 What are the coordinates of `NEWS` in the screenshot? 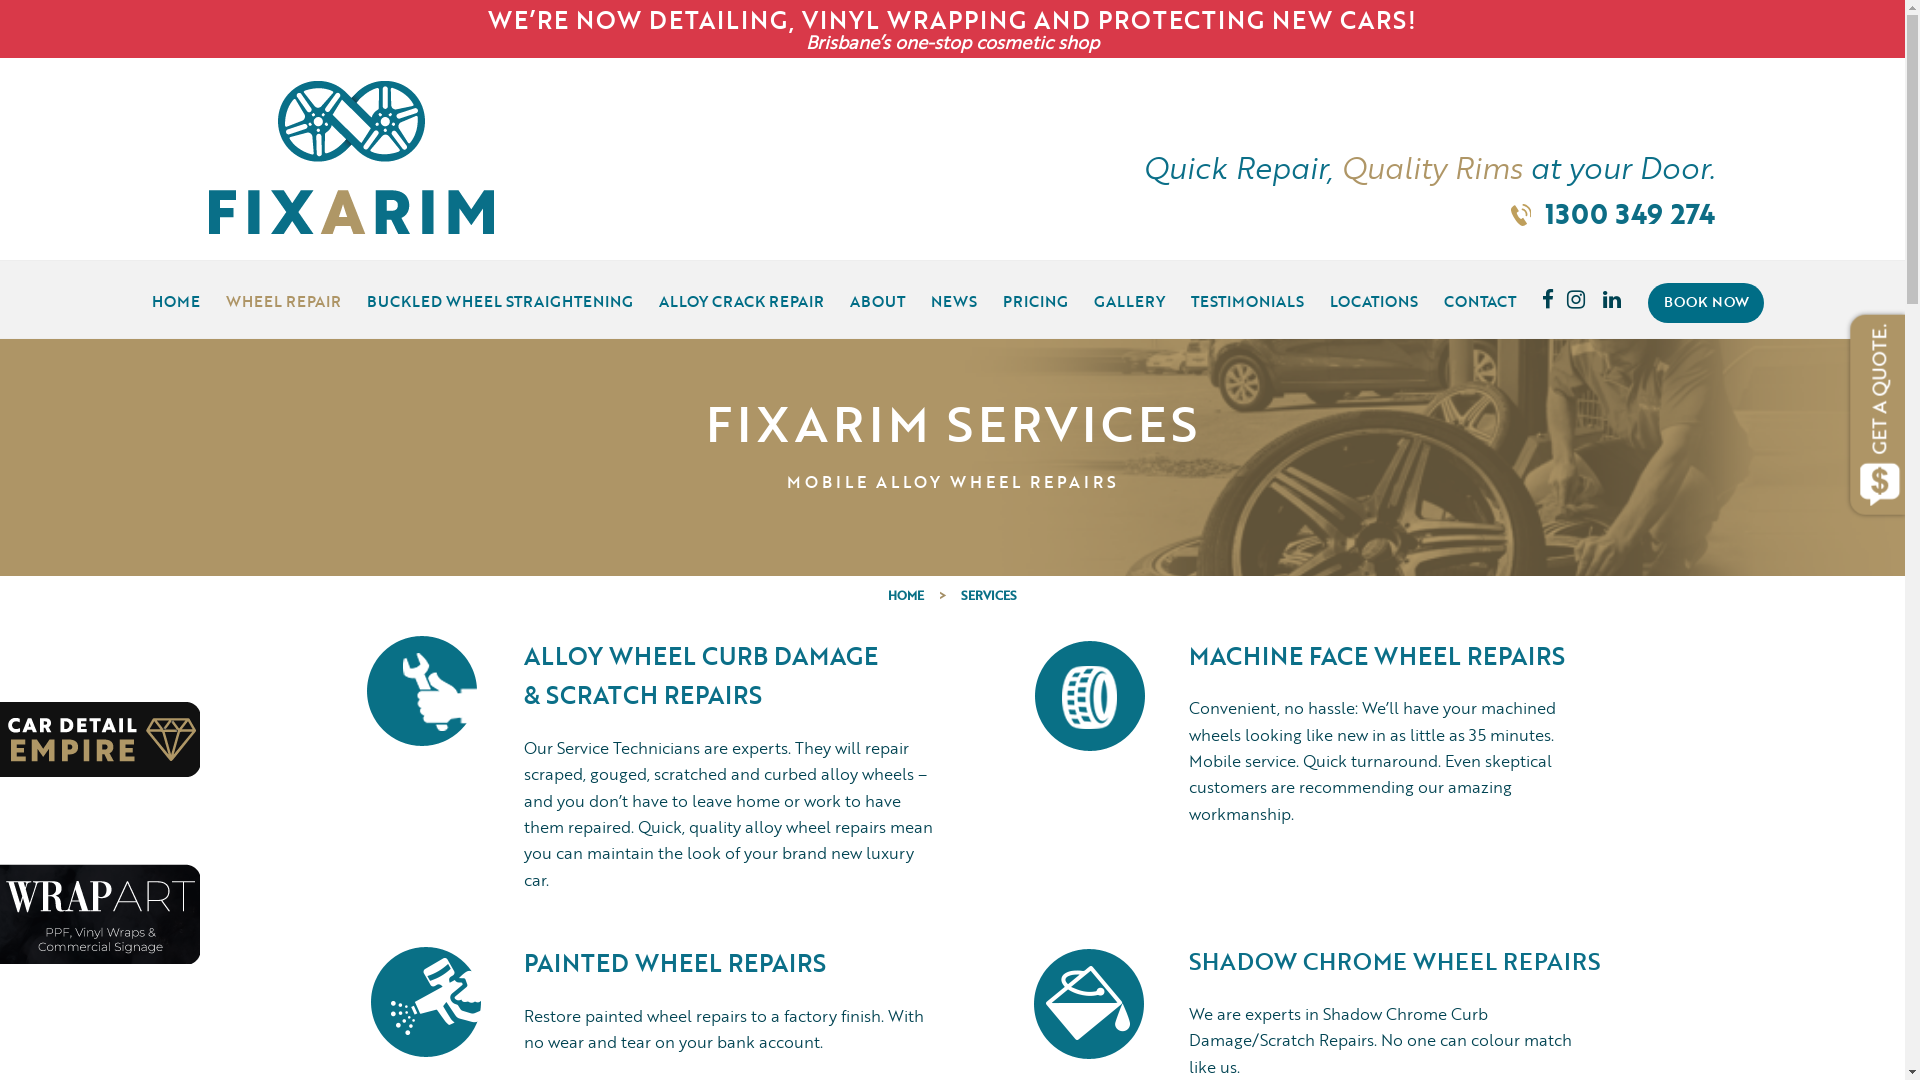 It's located at (954, 296).